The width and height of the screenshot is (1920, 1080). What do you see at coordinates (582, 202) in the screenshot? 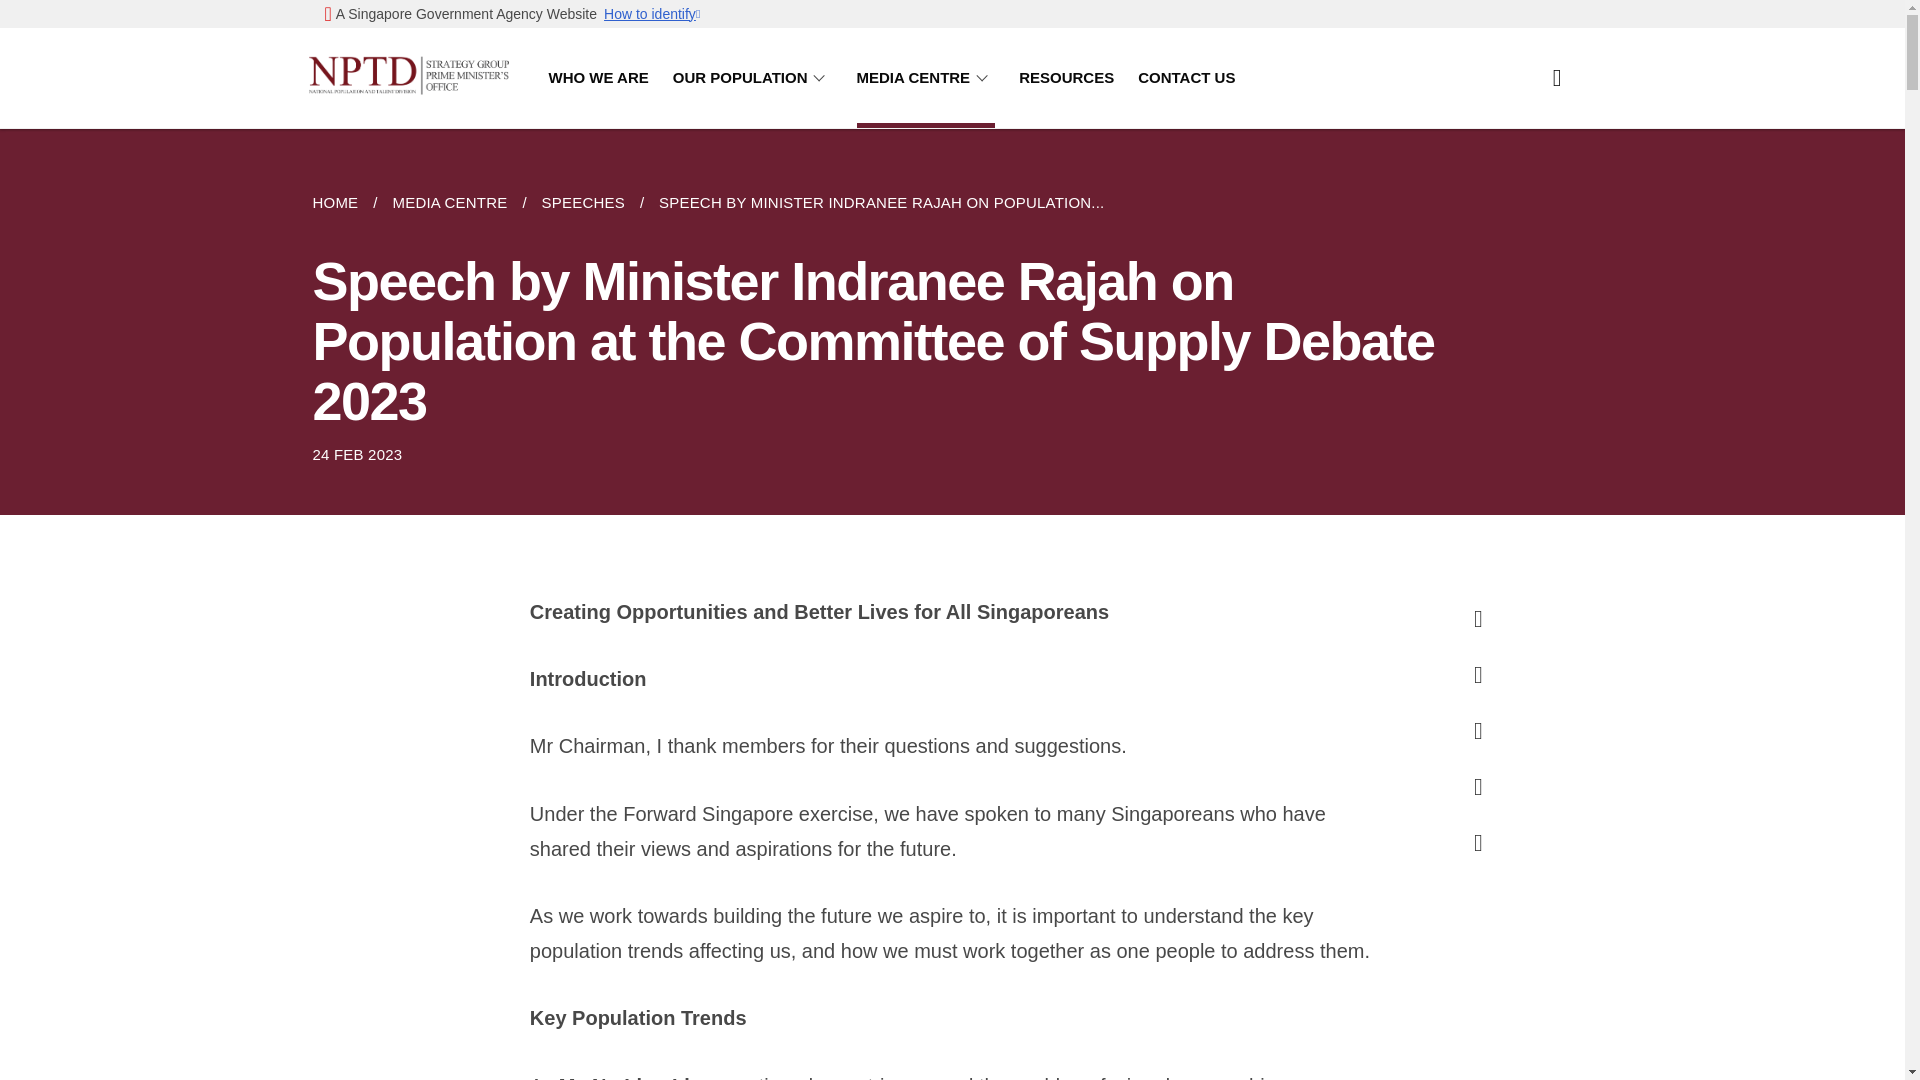
I see `SPEECHES` at bounding box center [582, 202].